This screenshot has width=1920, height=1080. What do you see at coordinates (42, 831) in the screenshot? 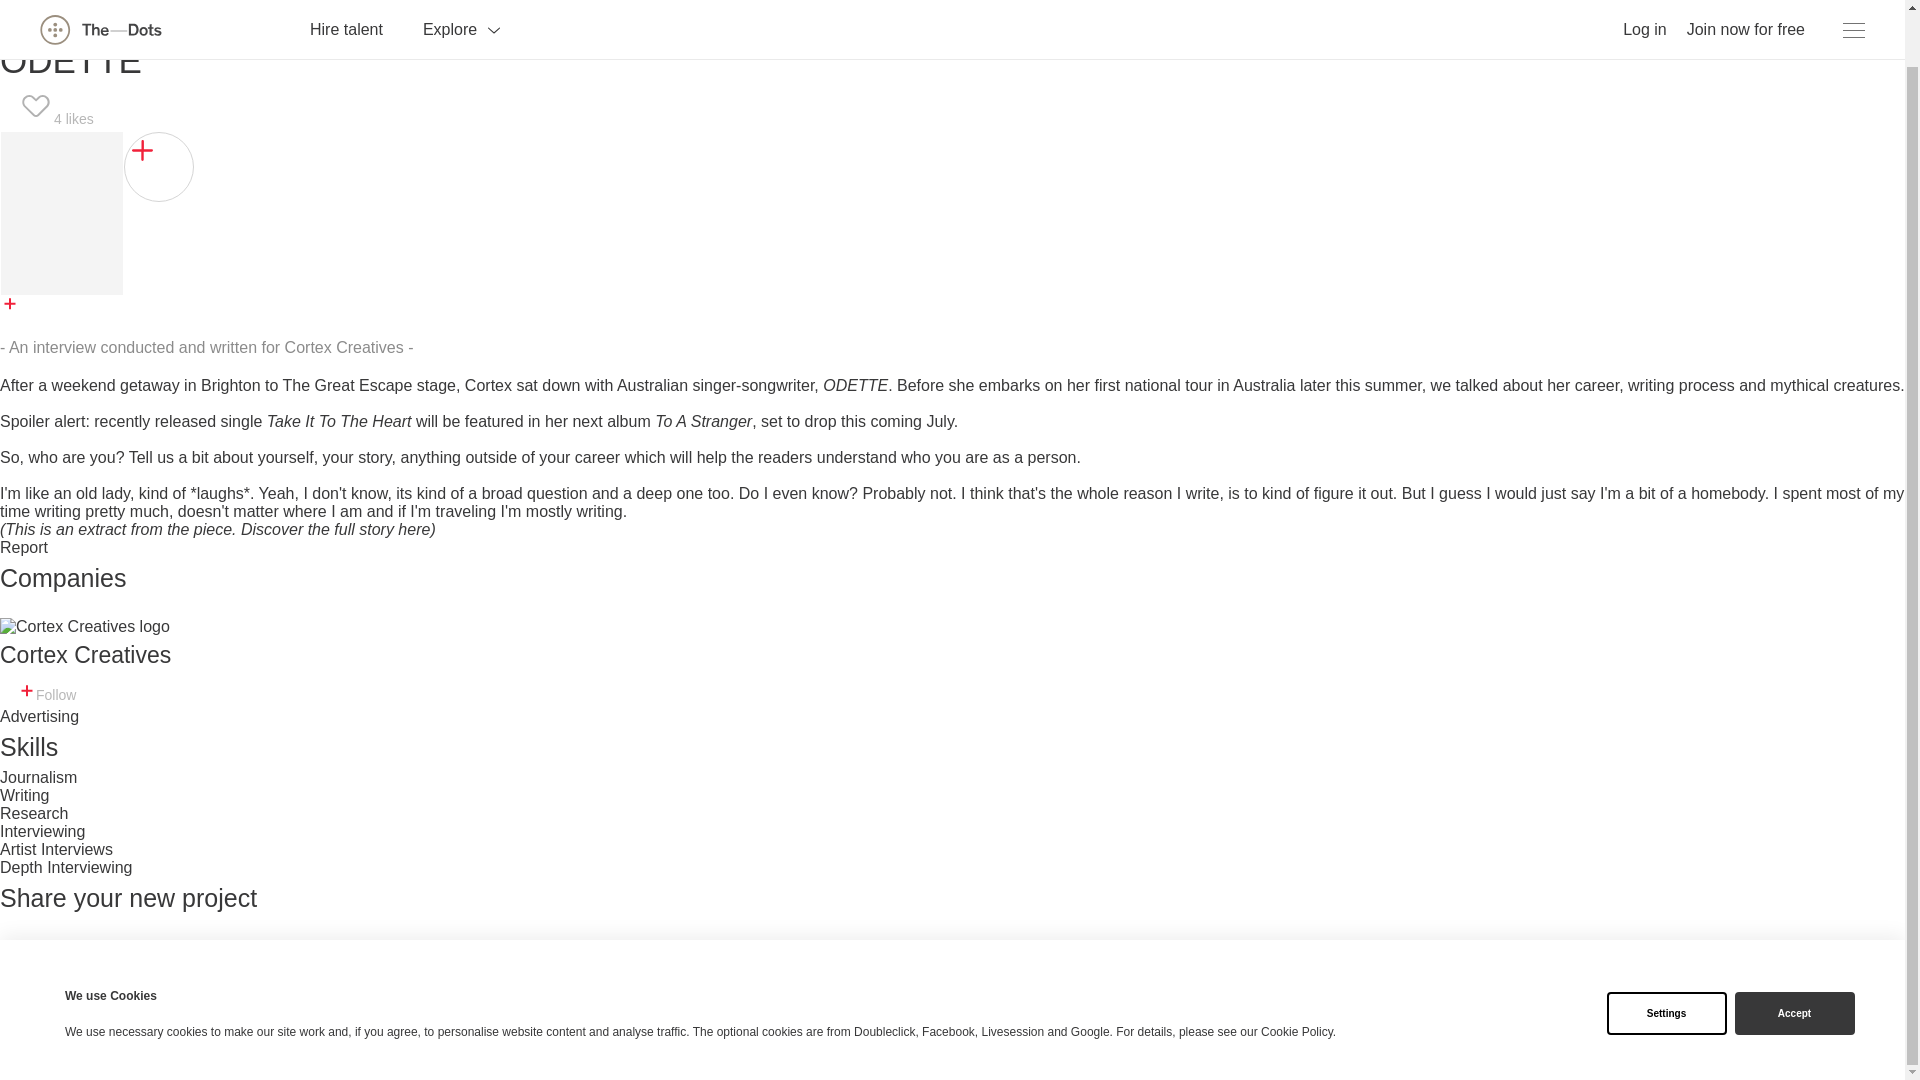
I see `Interviewing` at bounding box center [42, 831].